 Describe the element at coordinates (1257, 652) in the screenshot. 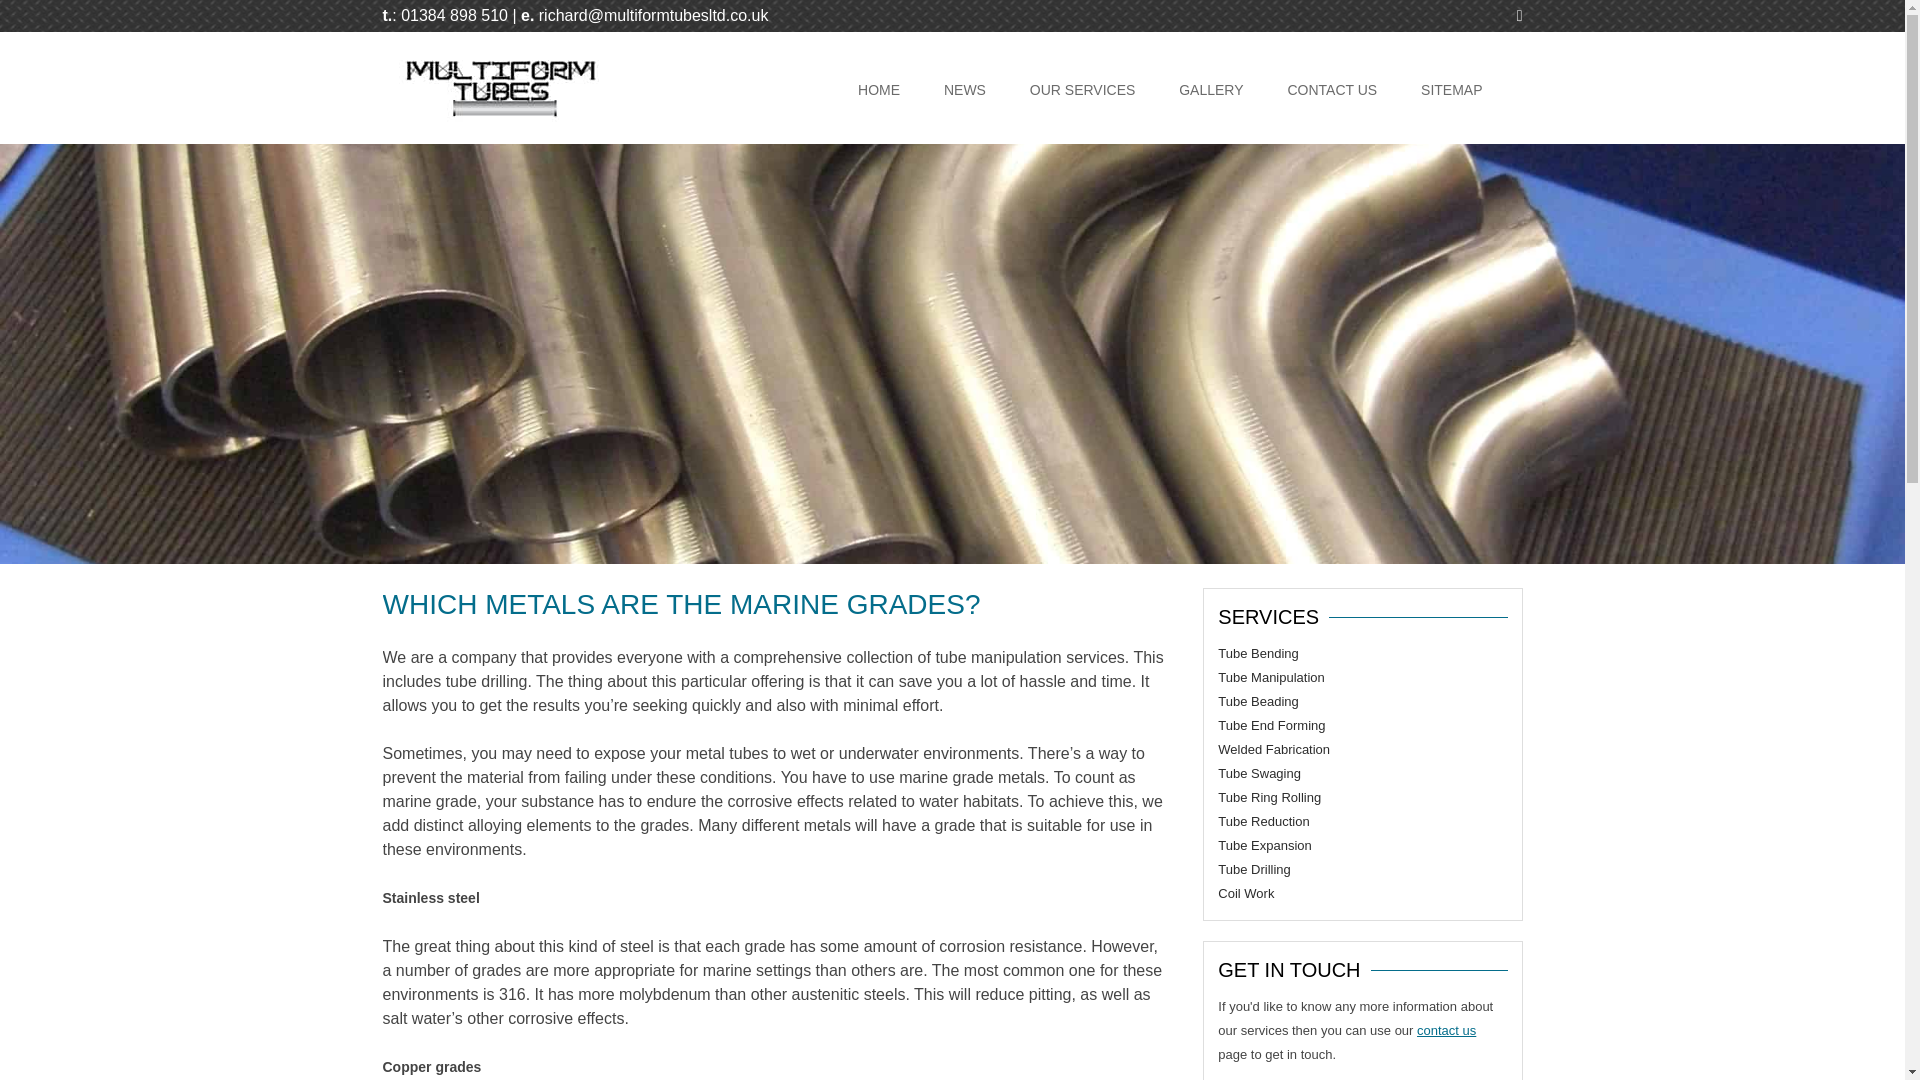

I see `Tube Bending` at that location.